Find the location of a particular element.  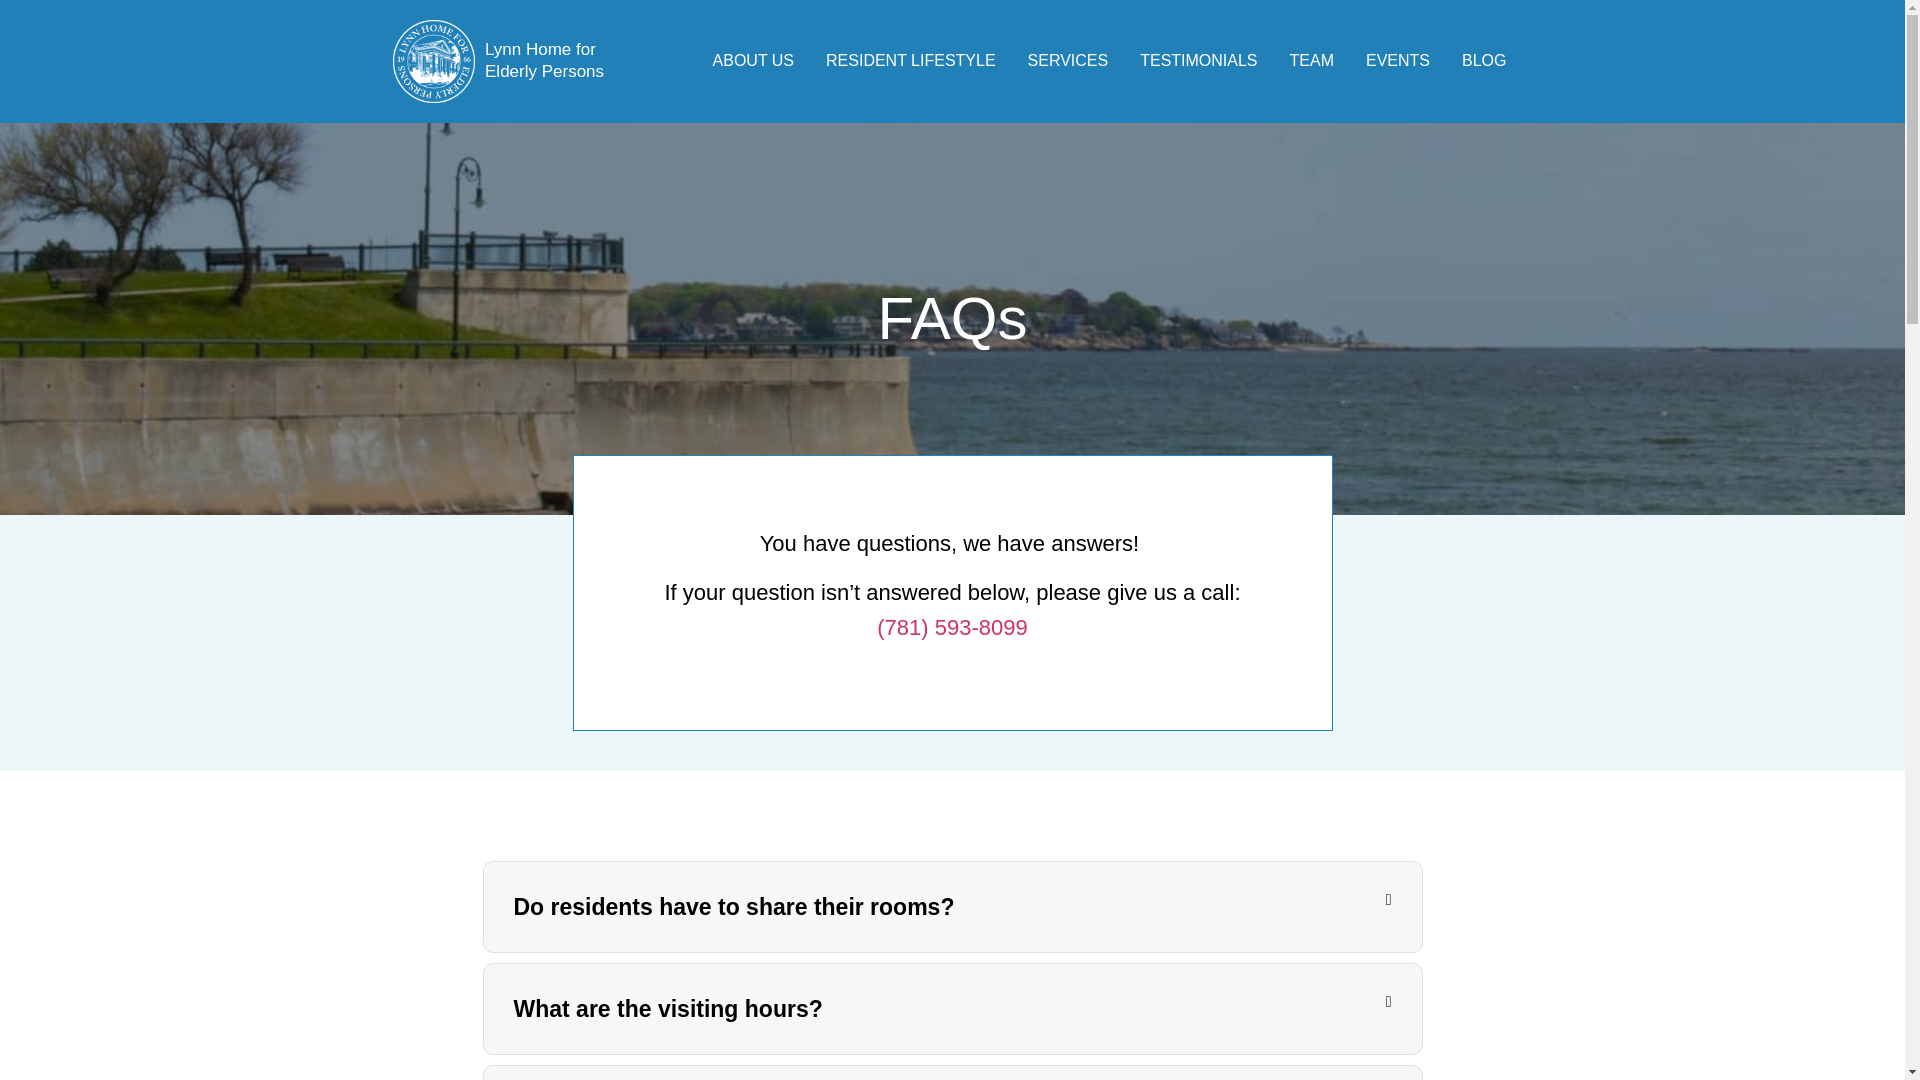

TESTIMONIALS is located at coordinates (1198, 61).